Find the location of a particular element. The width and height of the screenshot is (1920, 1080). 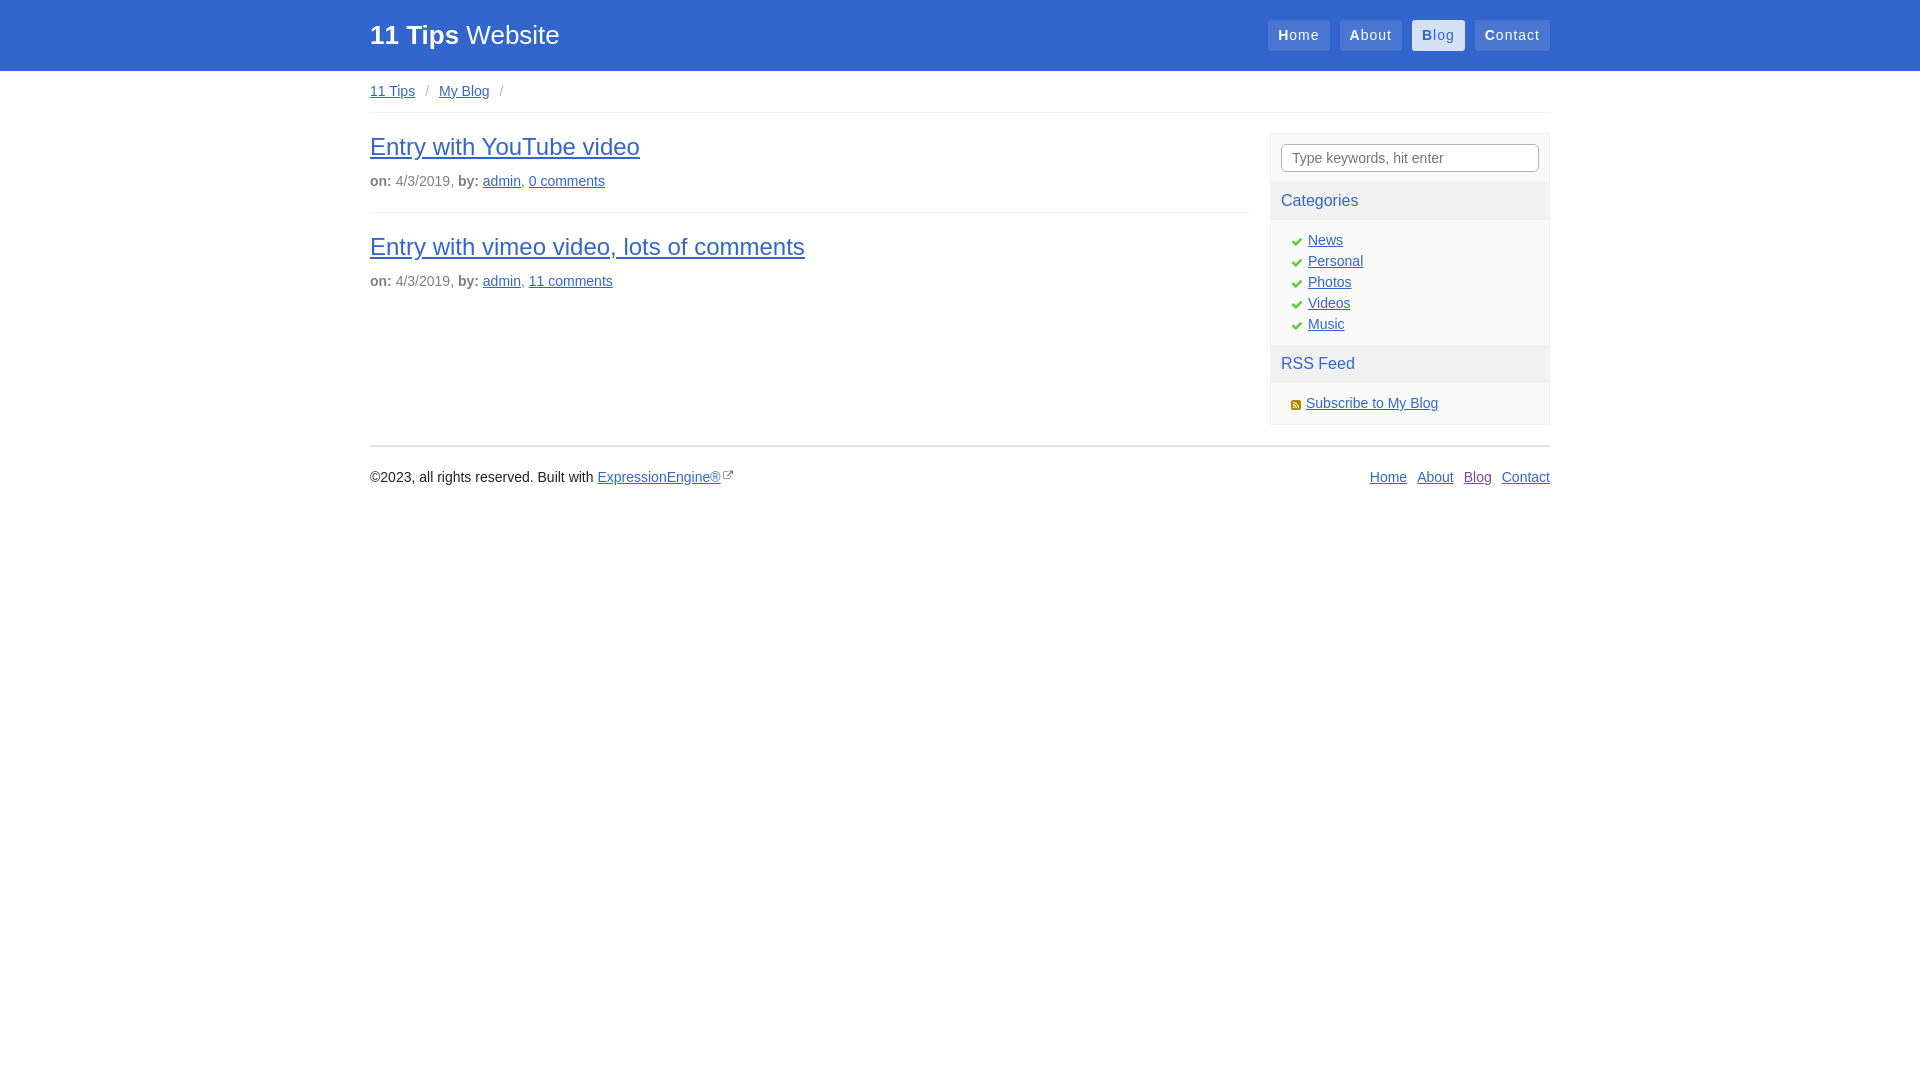

Music is located at coordinates (1326, 324).